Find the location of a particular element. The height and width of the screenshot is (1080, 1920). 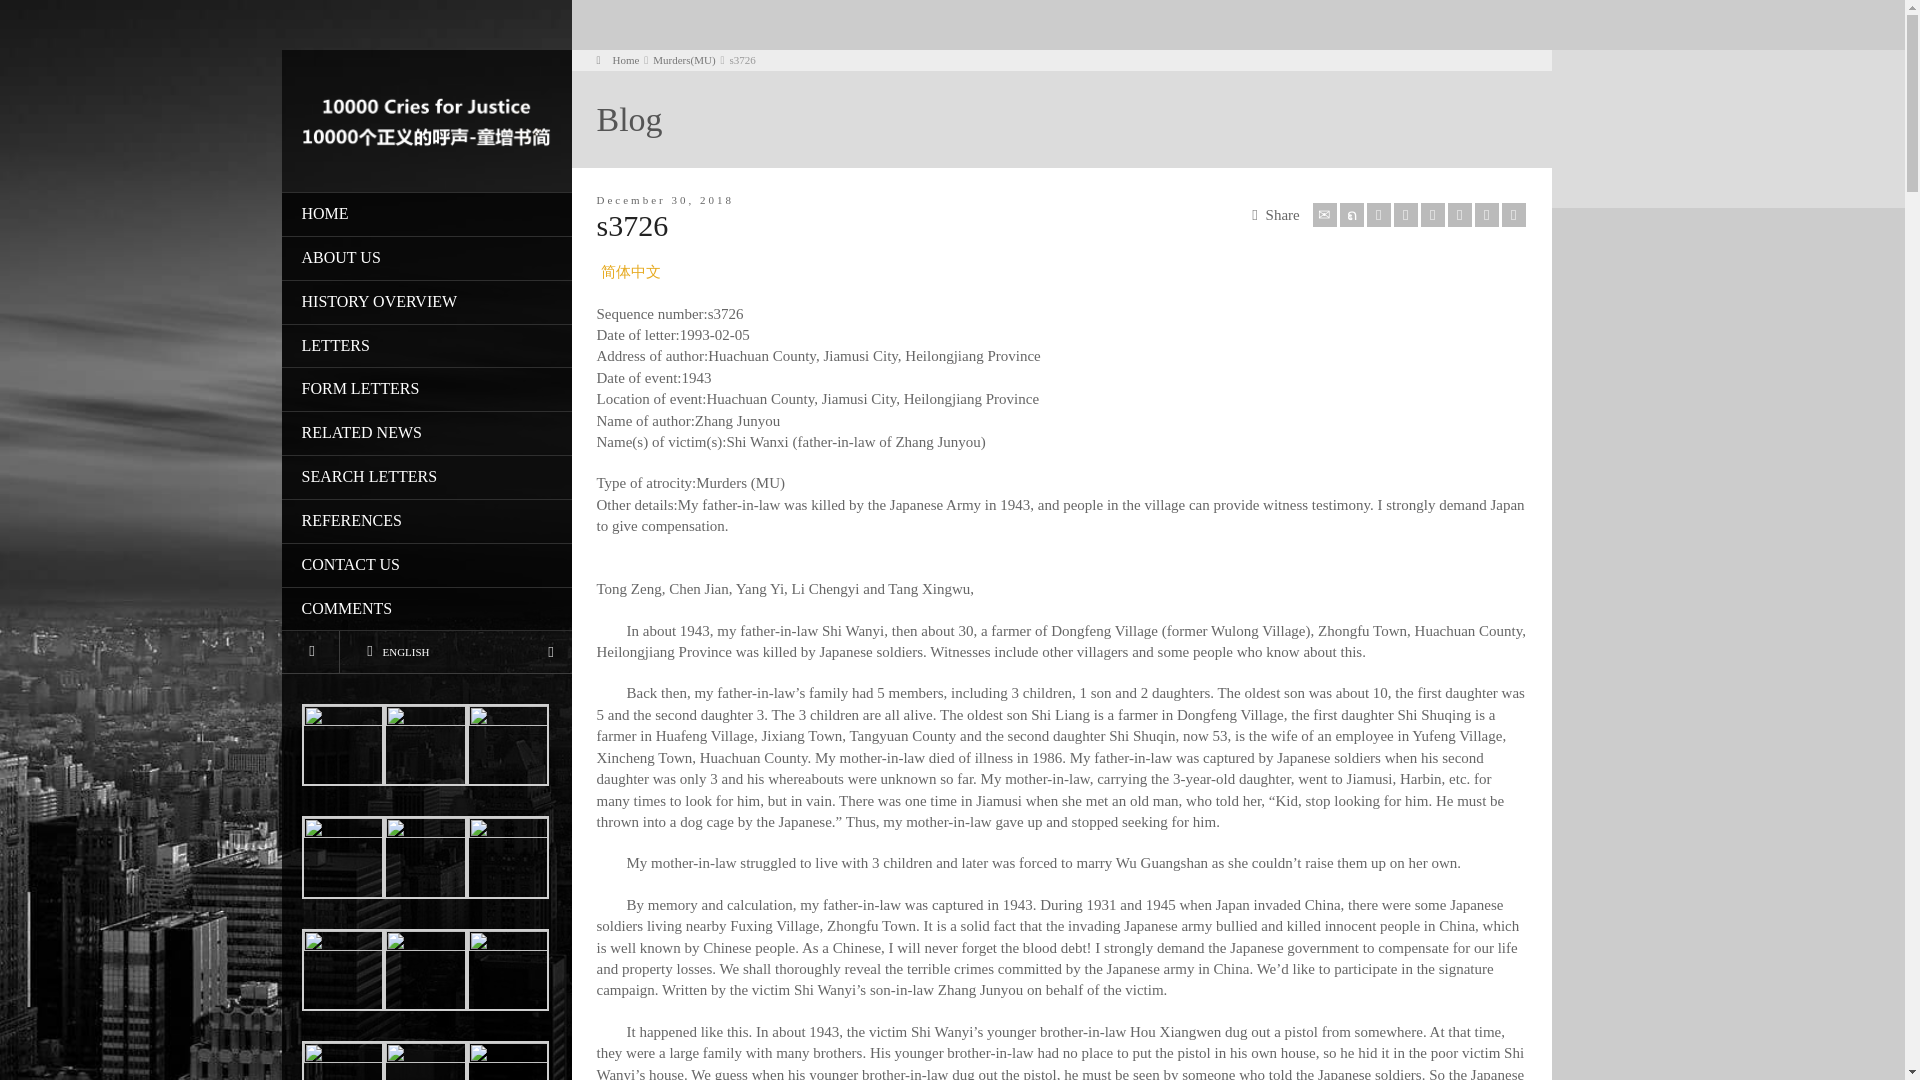

Languages is located at coordinates (456, 650).